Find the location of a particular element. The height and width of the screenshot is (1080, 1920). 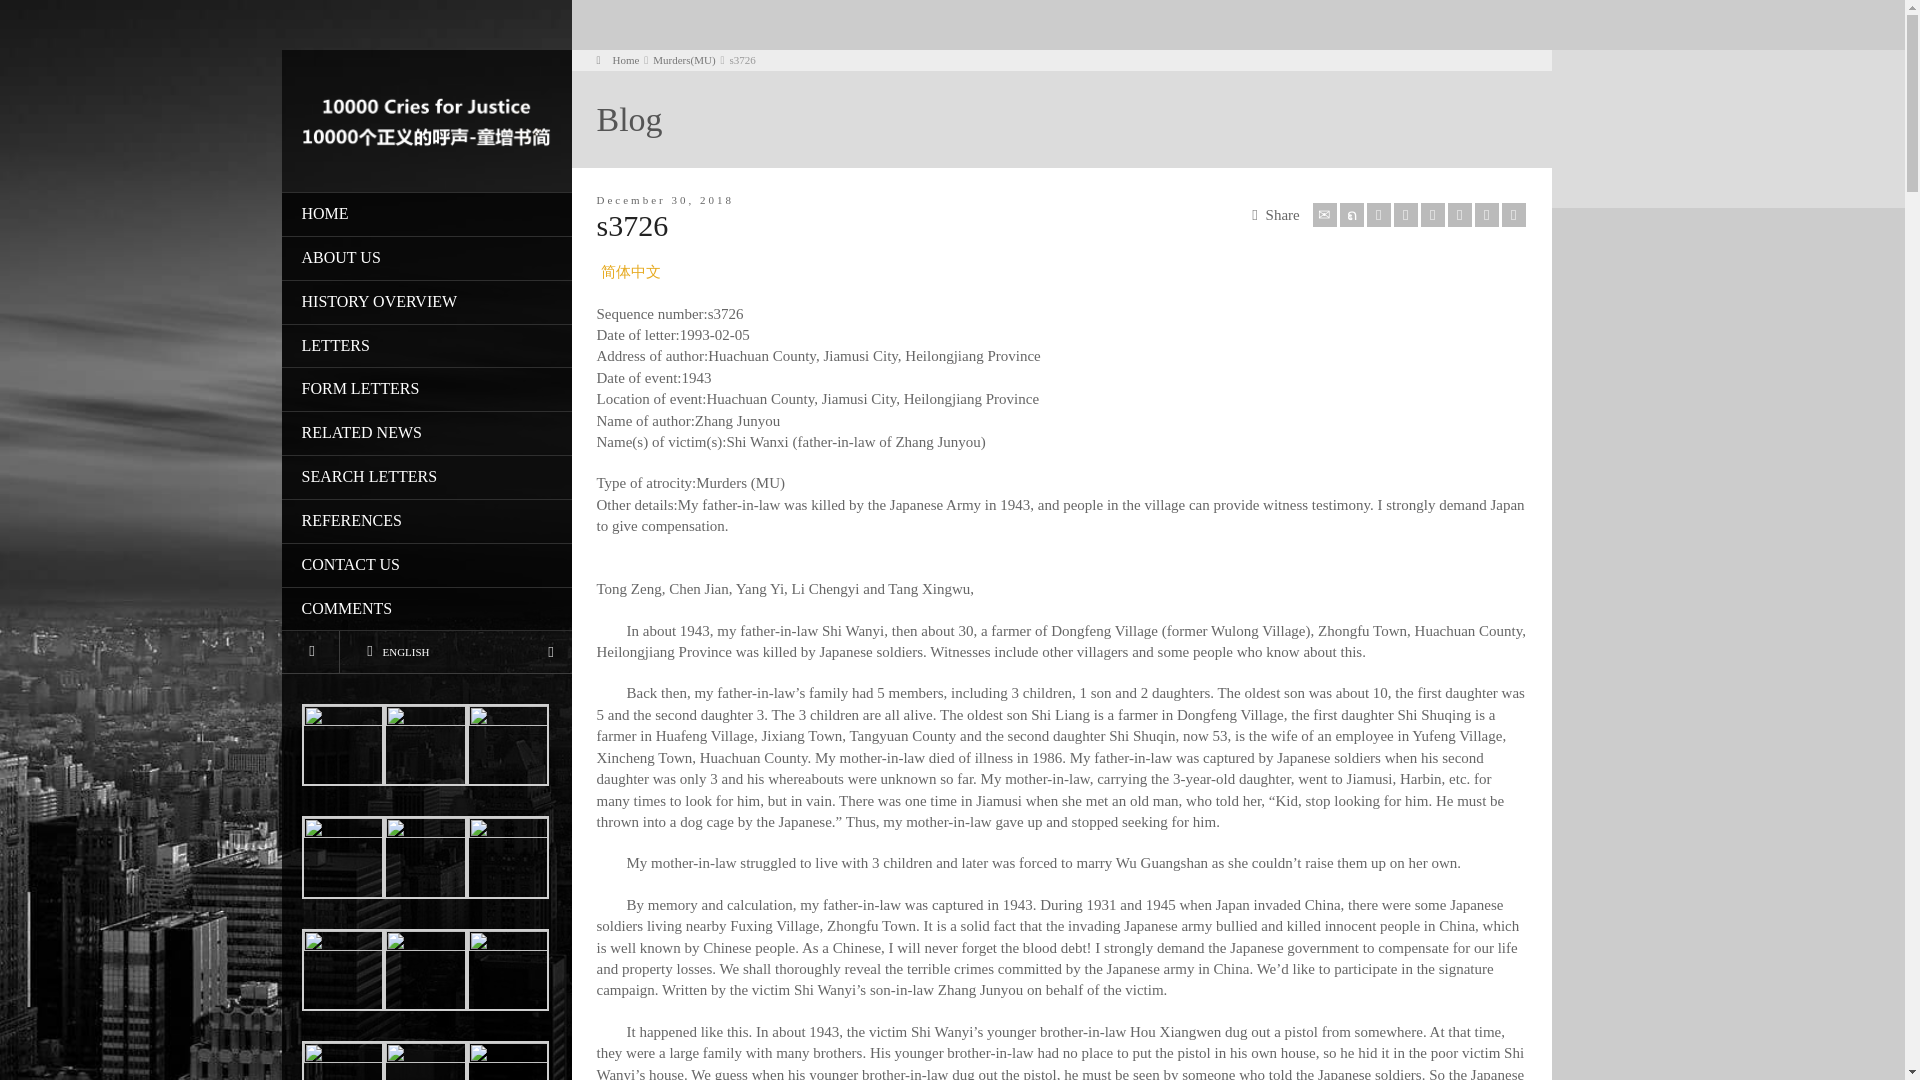

Languages is located at coordinates (456, 650).